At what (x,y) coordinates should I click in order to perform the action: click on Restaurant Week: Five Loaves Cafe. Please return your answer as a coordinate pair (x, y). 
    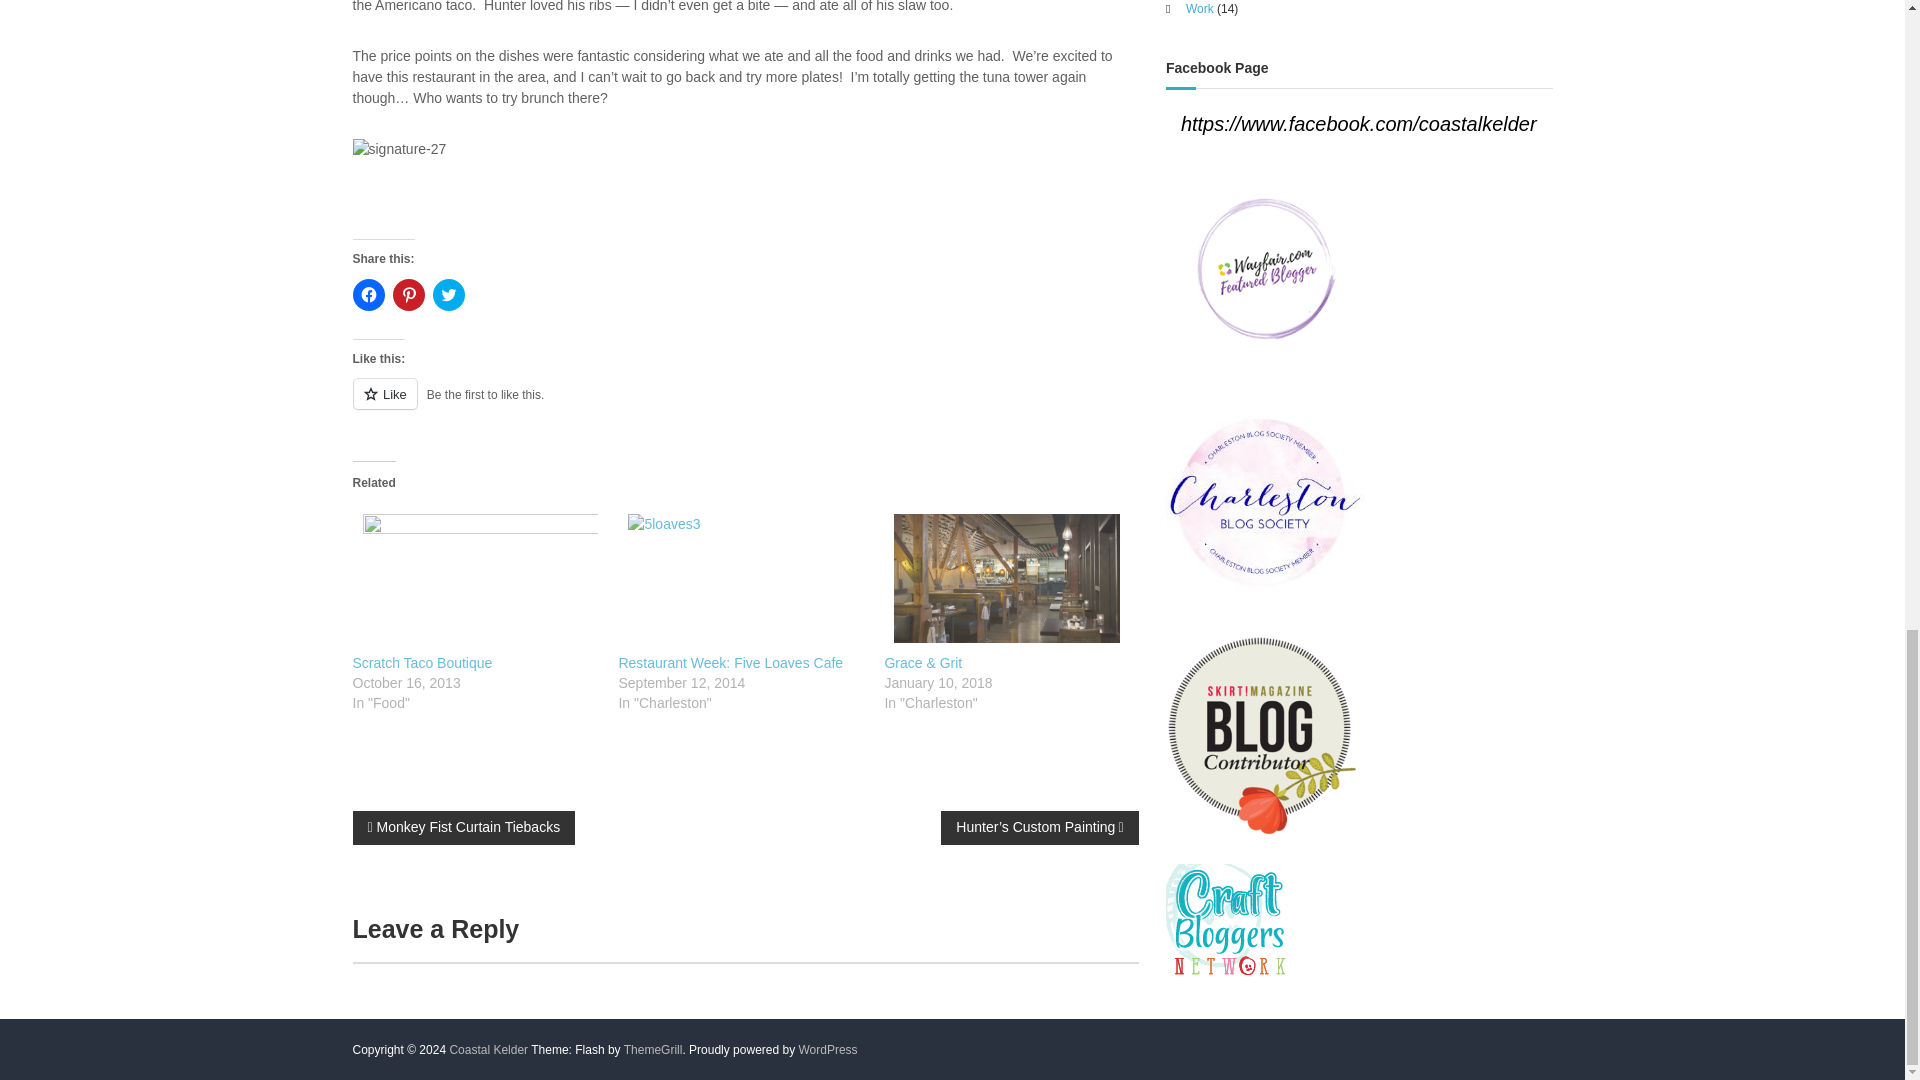
    Looking at the image, I should click on (730, 662).